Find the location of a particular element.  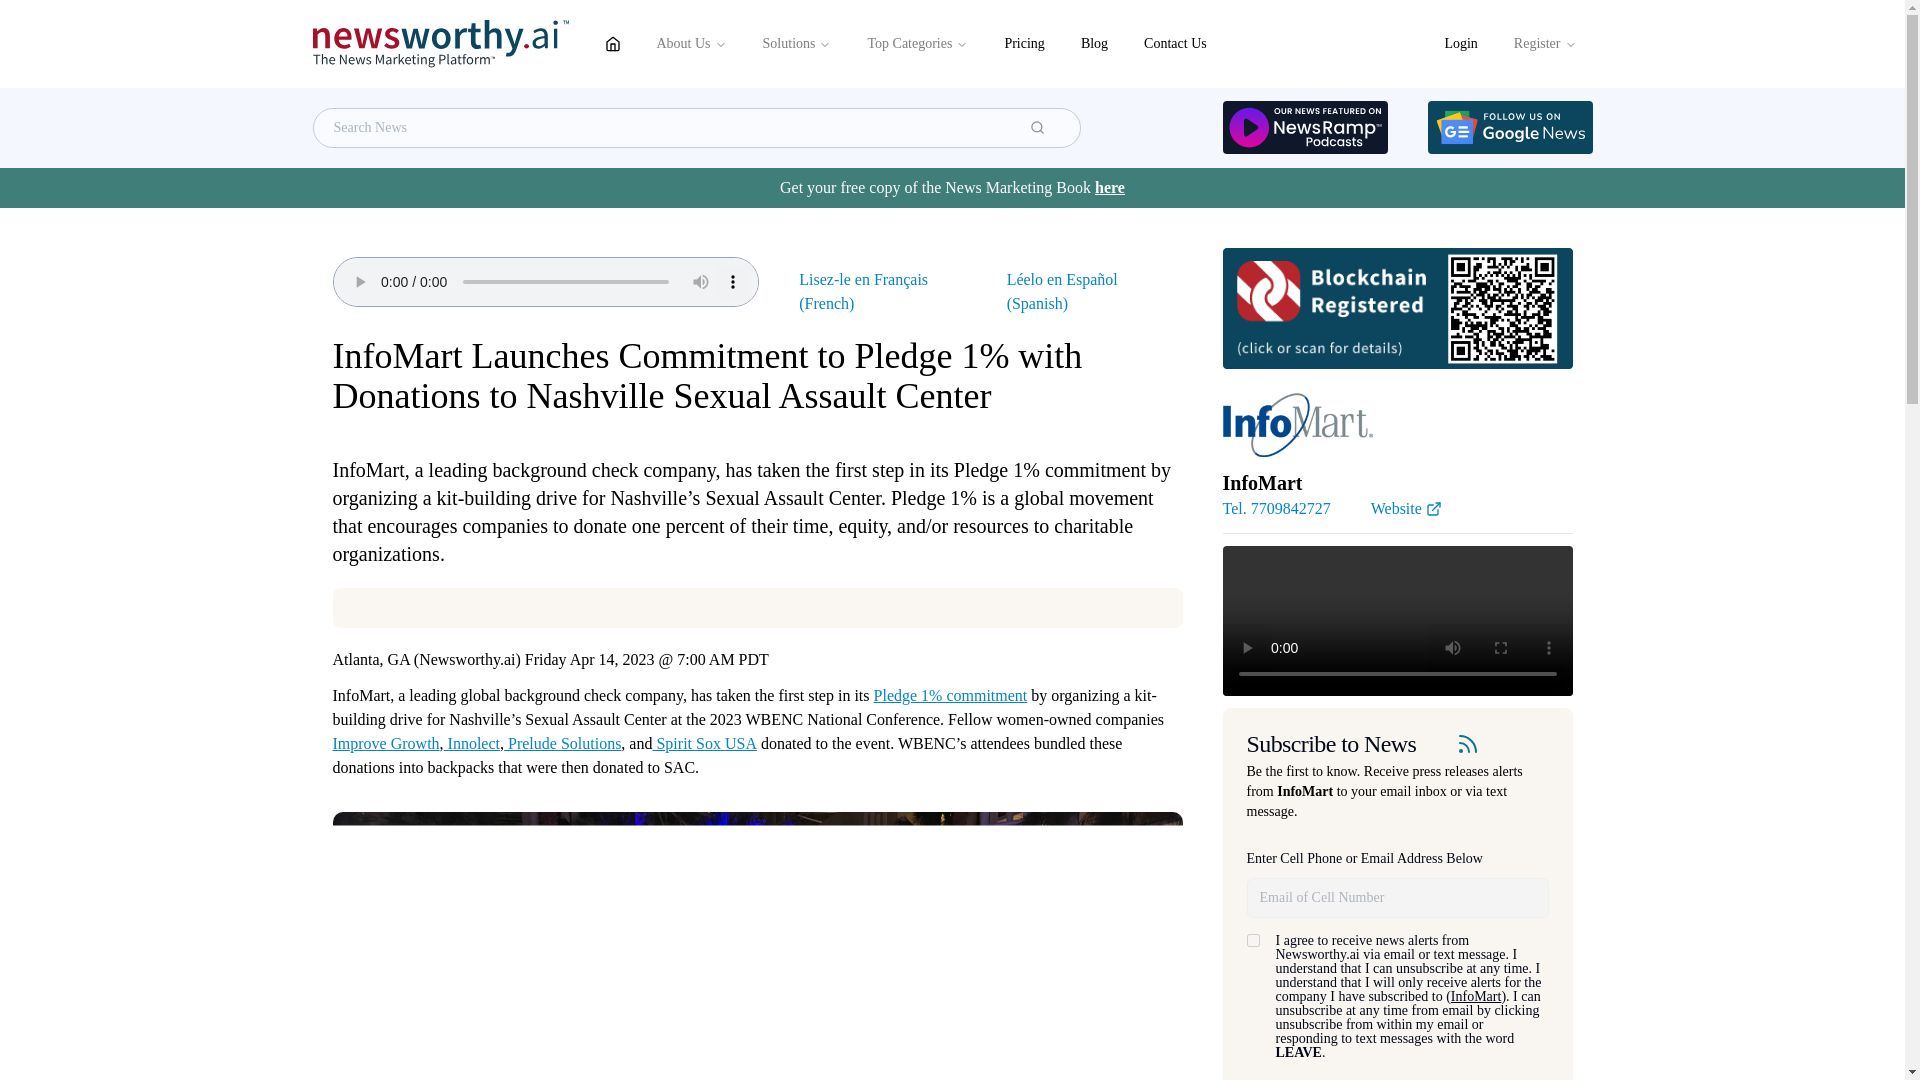

Prelude Solutions is located at coordinates (562, 743).